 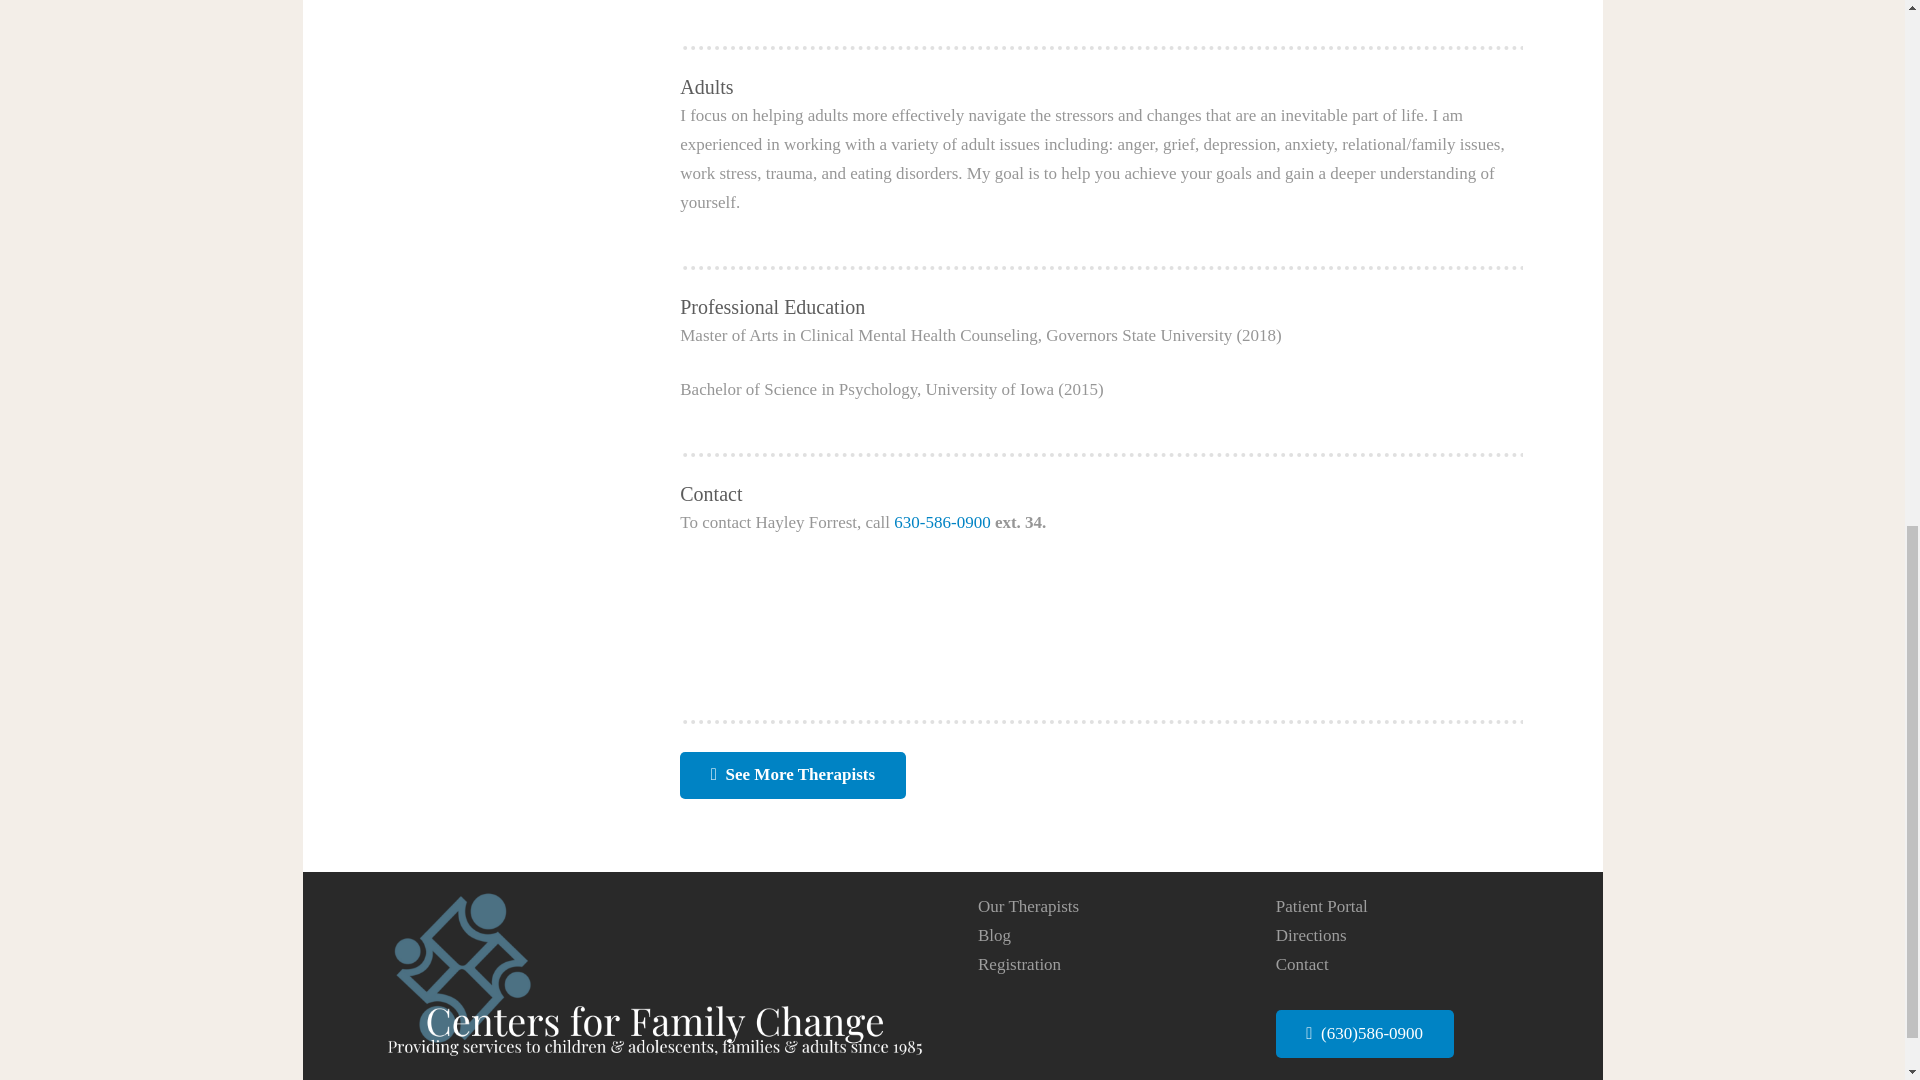 What do you see at coordinates (792, 776) in the screenshot?
I see `grant` at bounding box center [792, 776].